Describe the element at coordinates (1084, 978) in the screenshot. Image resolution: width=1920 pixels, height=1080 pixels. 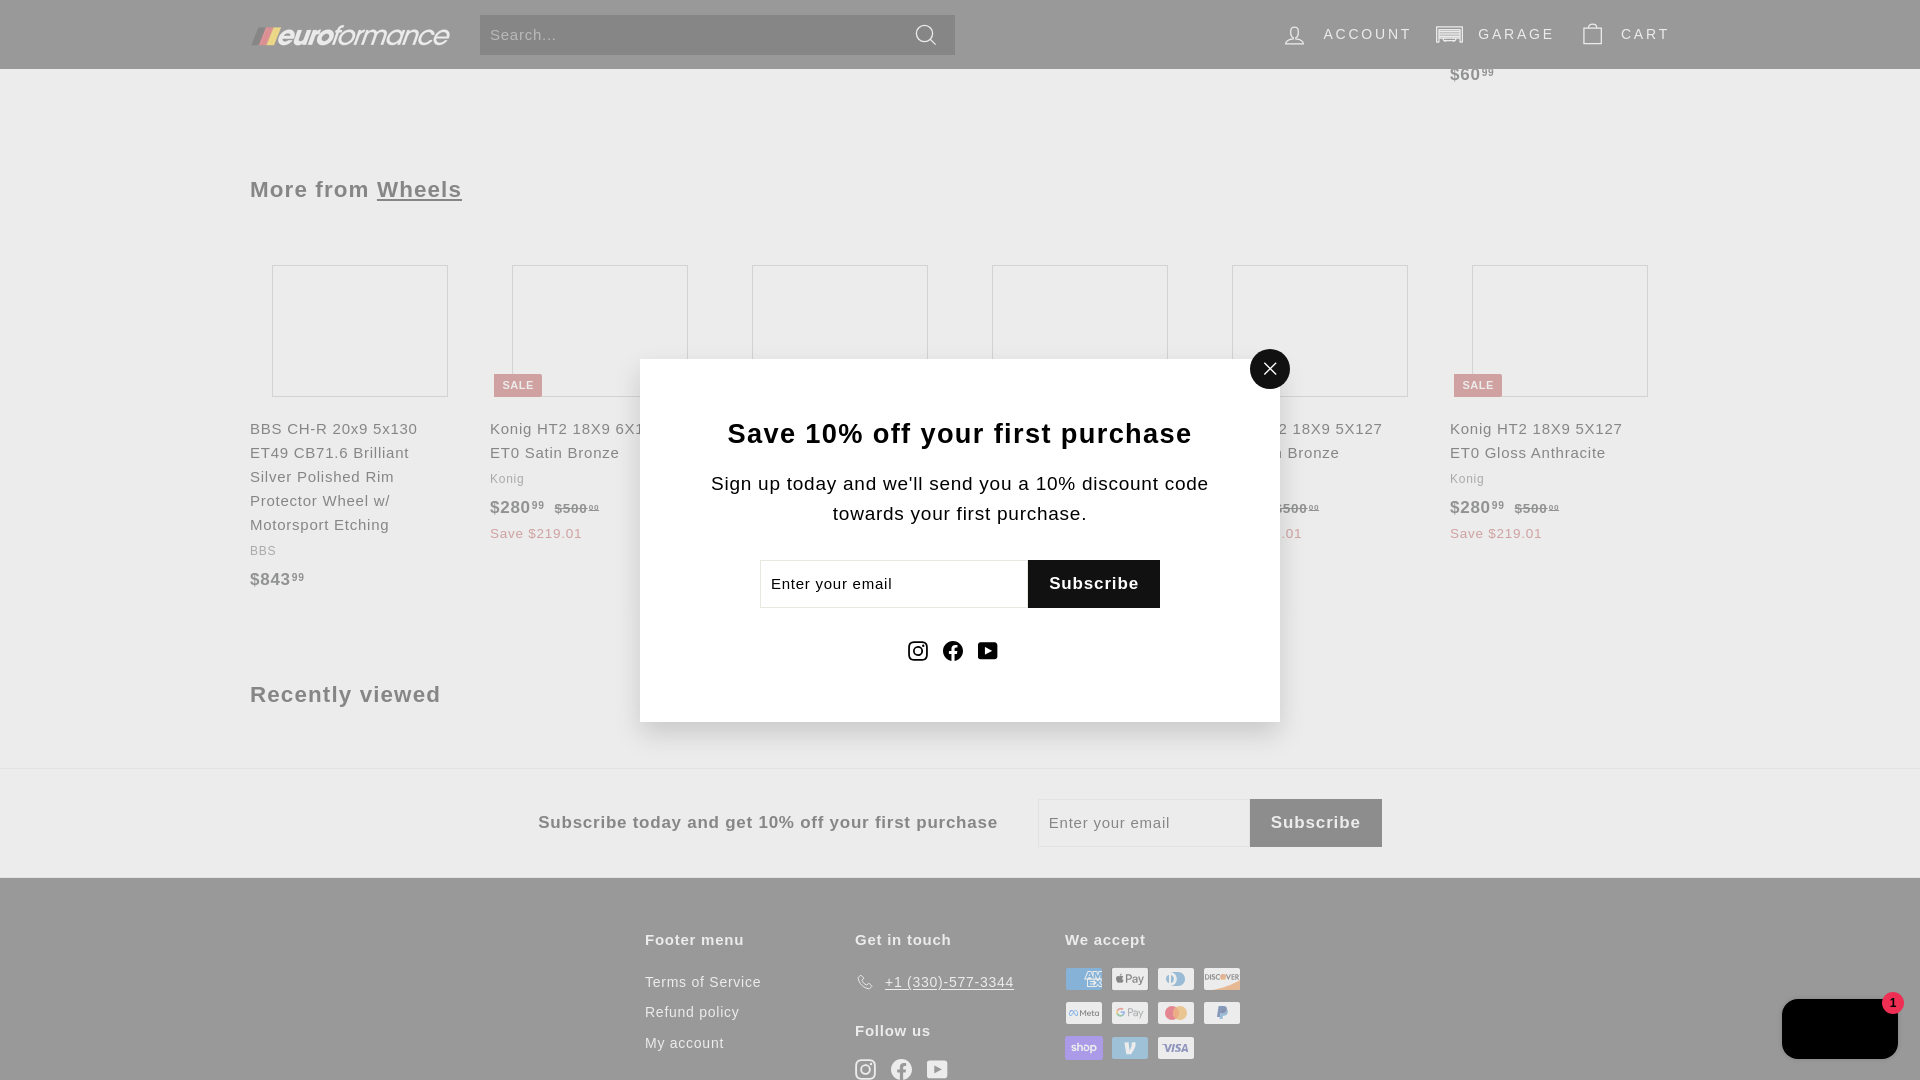
I see `American Express` at that location.